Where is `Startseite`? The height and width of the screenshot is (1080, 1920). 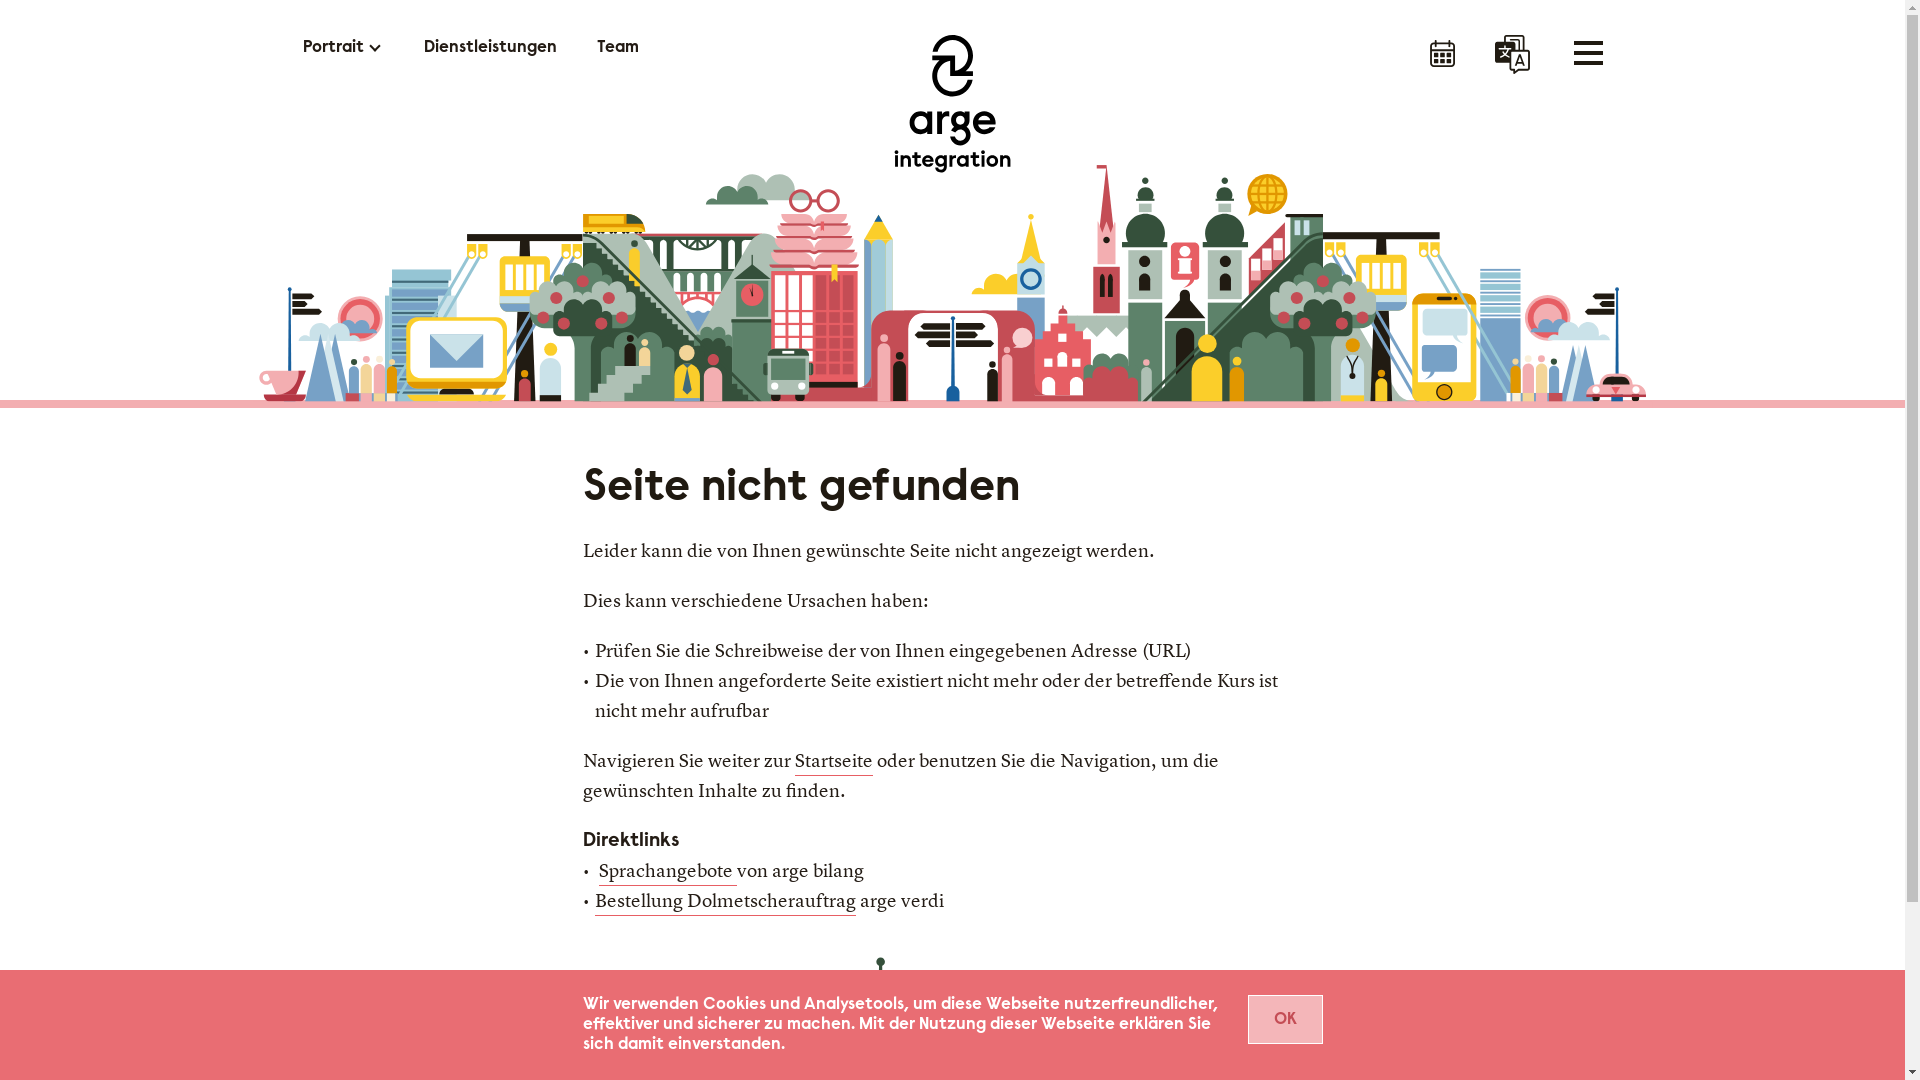 Startseite is located at coordinates (833, 762).